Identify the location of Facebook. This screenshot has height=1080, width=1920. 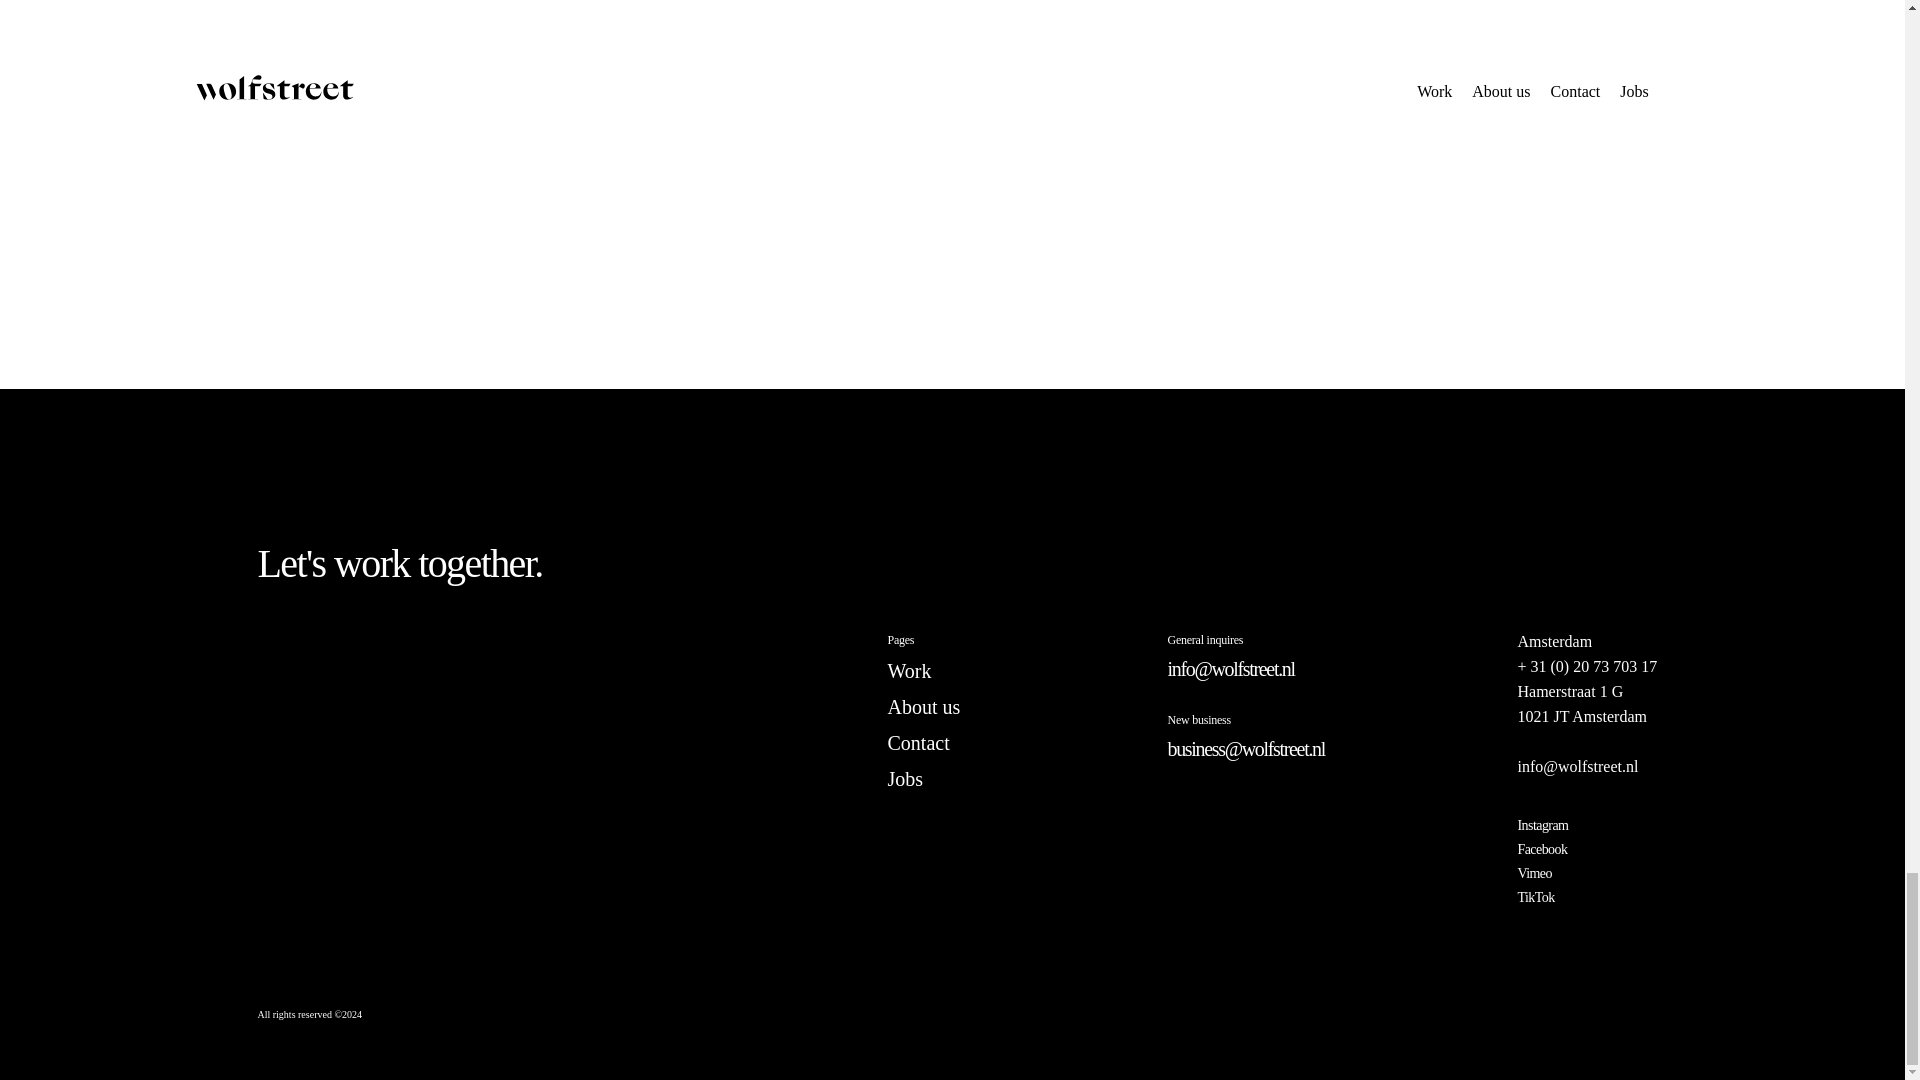
(1541, 850).